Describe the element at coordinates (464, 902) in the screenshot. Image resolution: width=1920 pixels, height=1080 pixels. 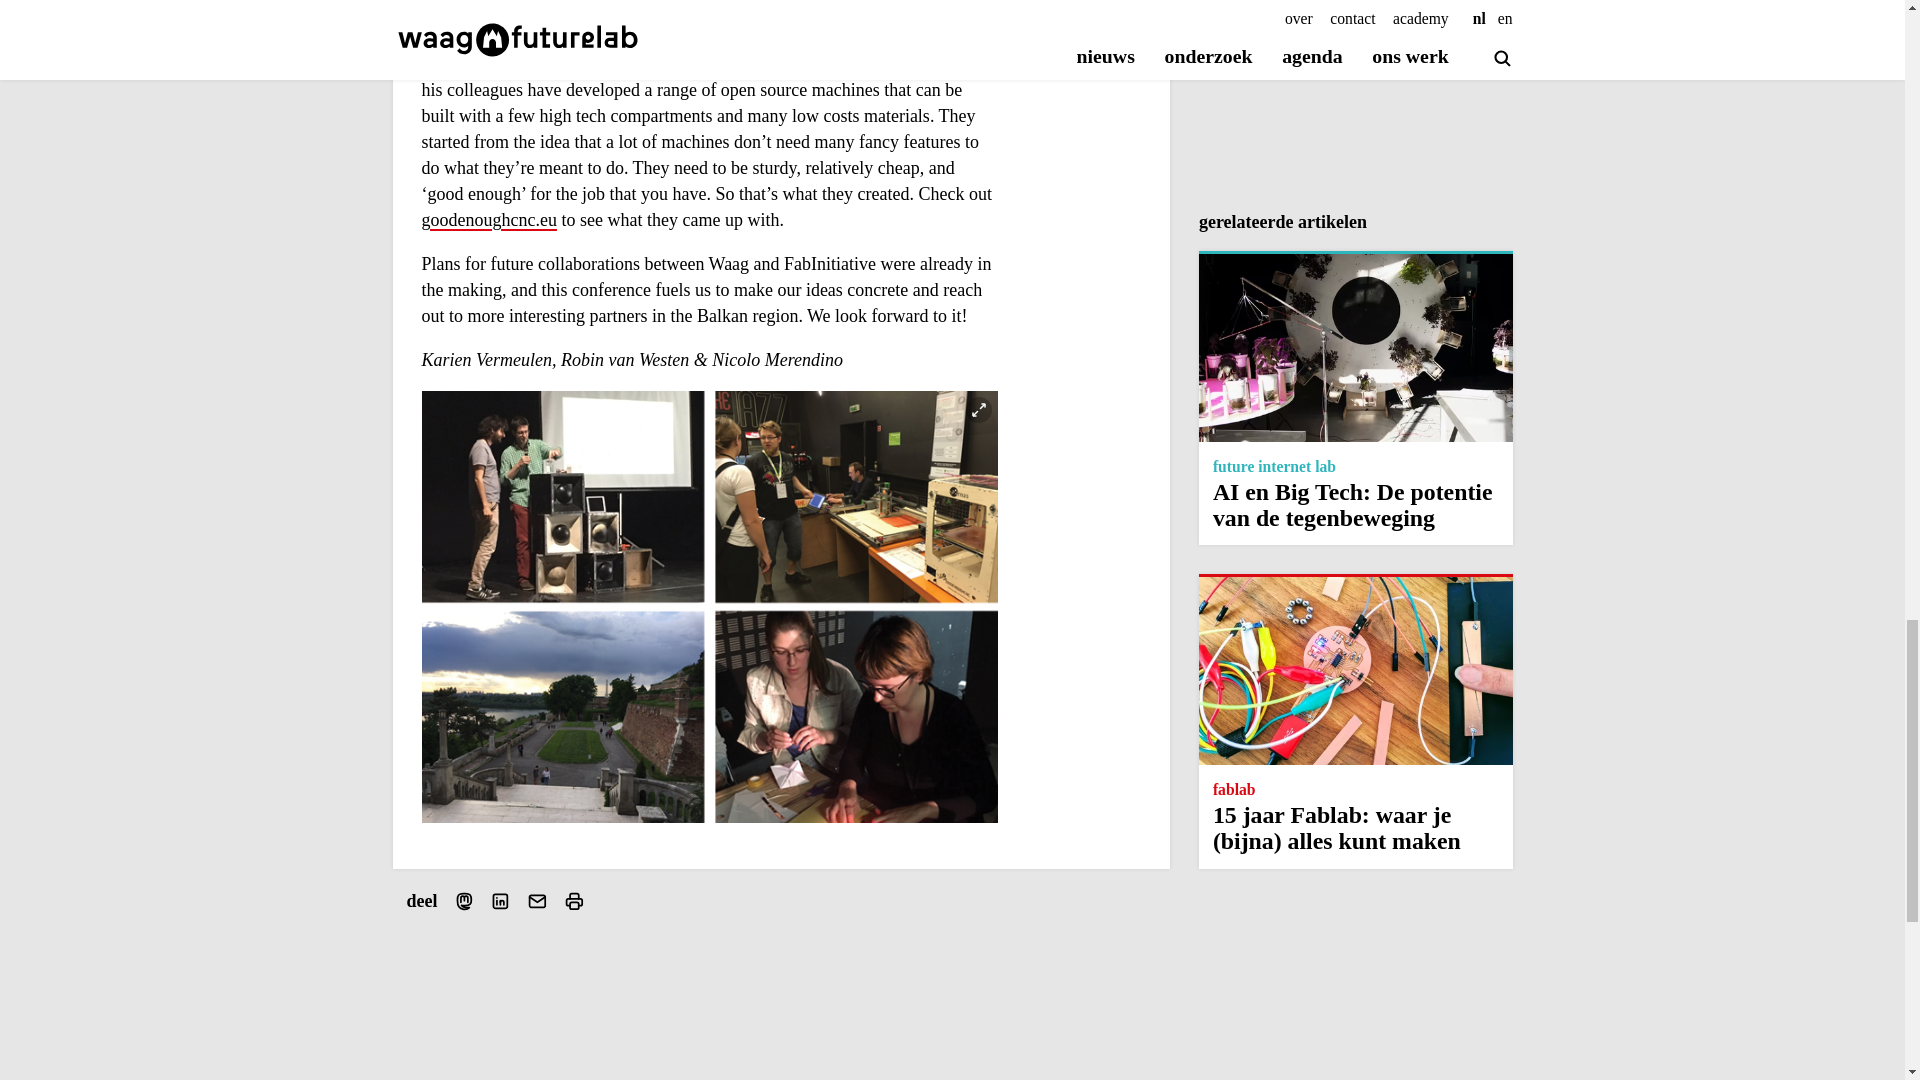
I see `Deel via Mastodon` at that location.